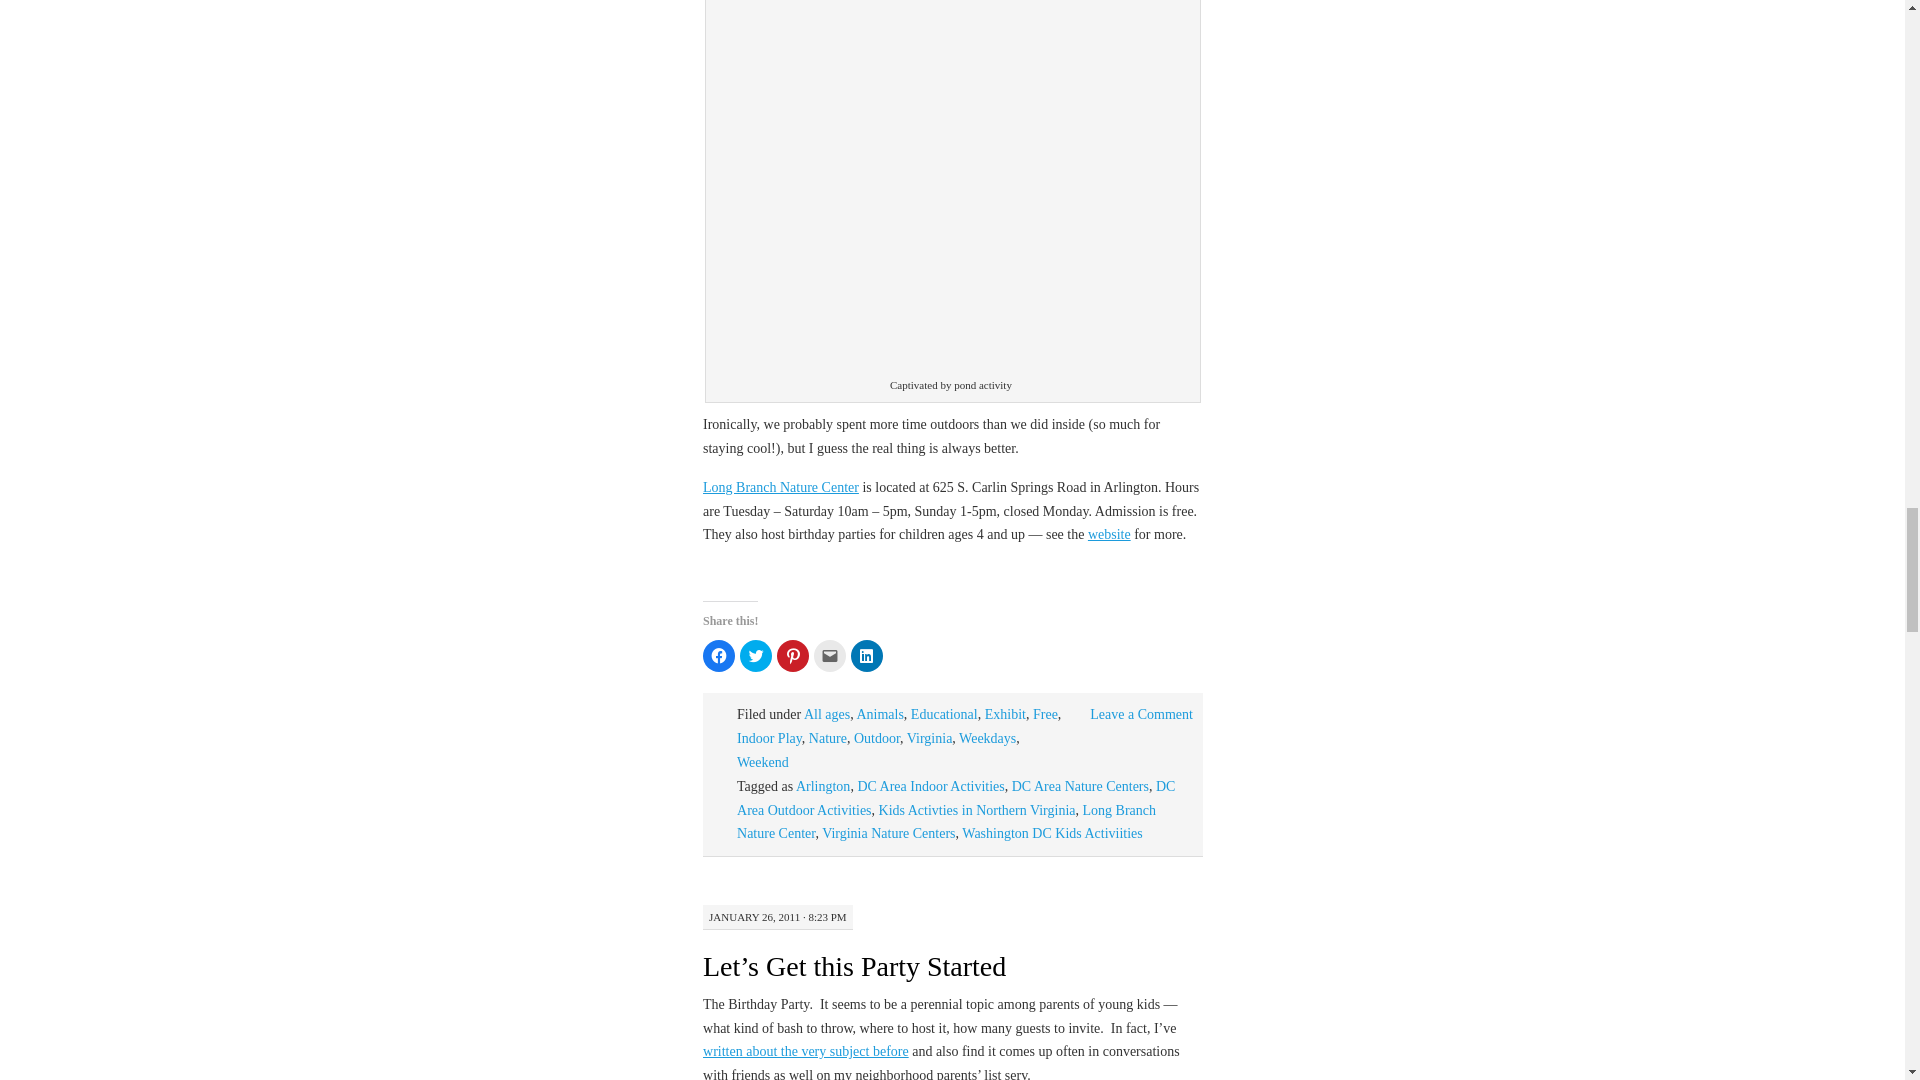  Describe the element at coordinates (718, 656) in the screenshot. I see `Click to share on Facebook` at that location.